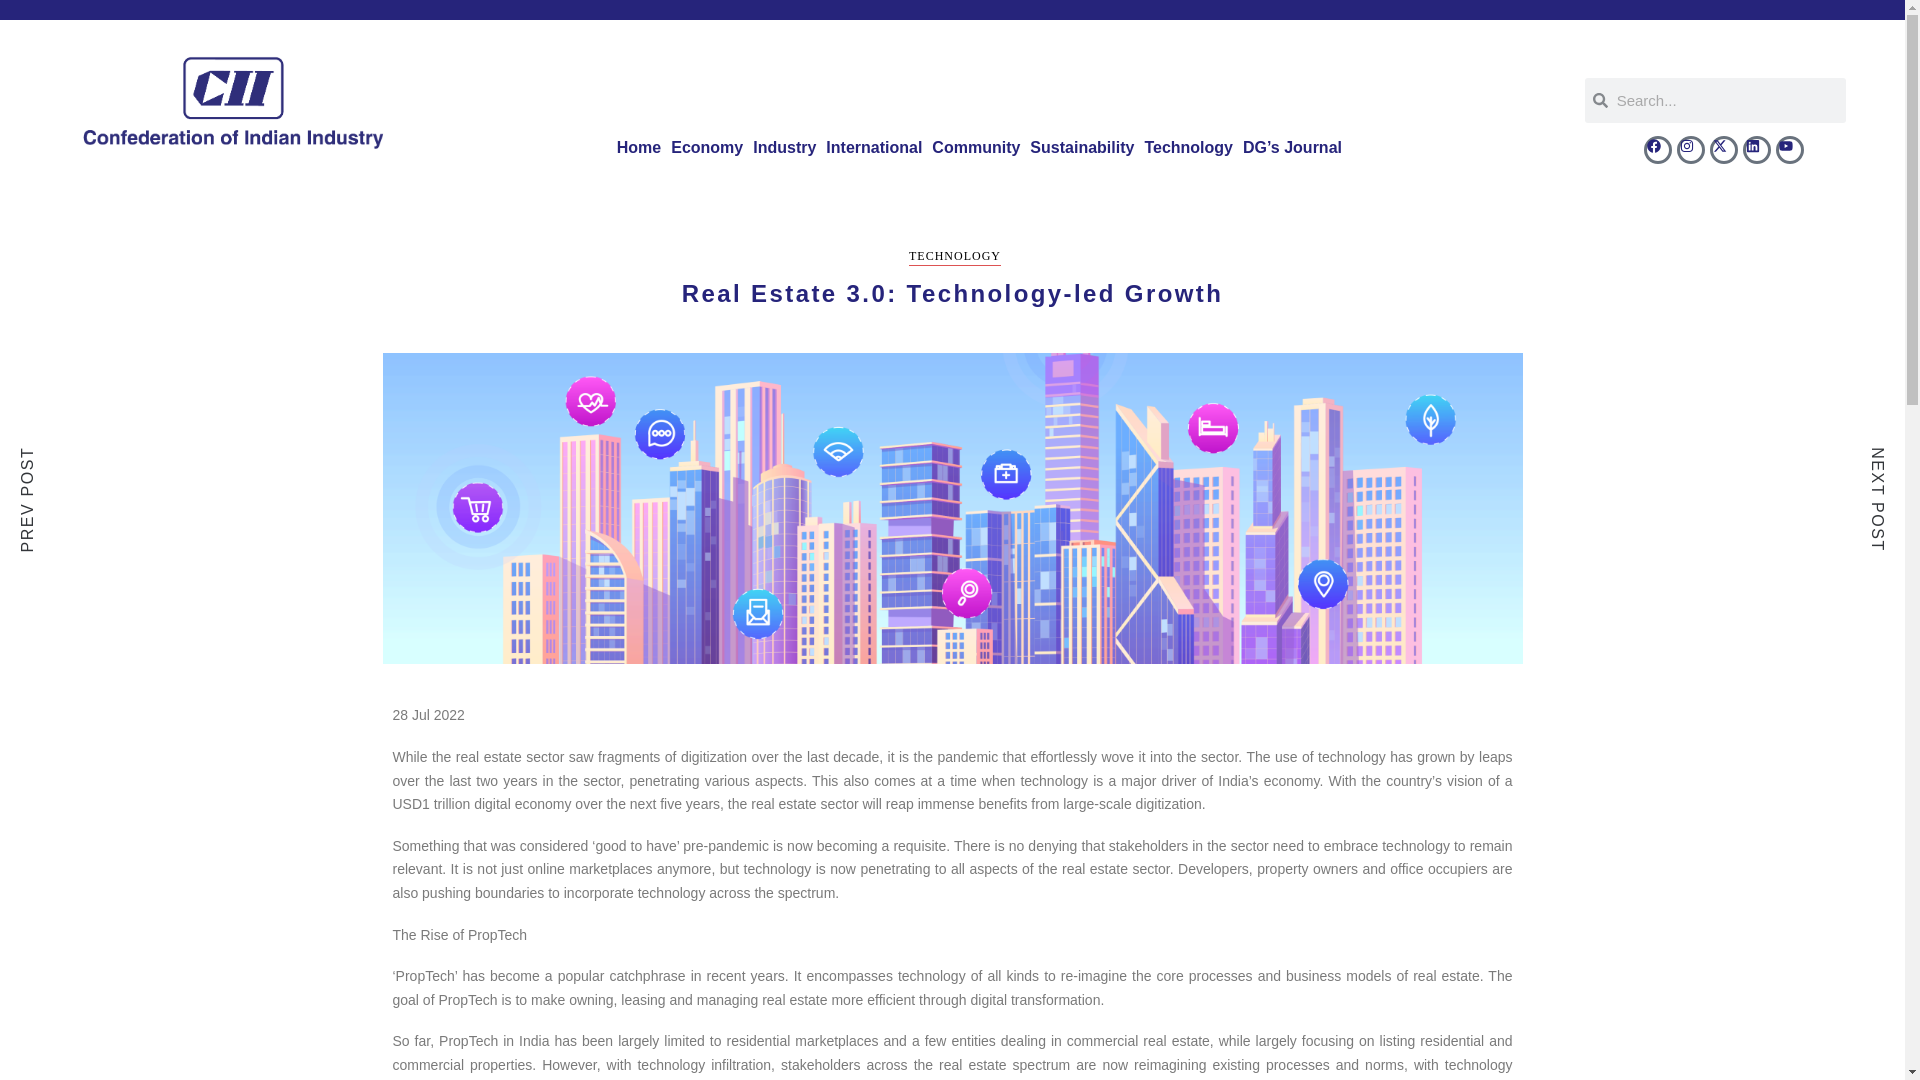 The height and width of the screenshot is (1080, 1920). I want to click on Home, so click(639, 148).